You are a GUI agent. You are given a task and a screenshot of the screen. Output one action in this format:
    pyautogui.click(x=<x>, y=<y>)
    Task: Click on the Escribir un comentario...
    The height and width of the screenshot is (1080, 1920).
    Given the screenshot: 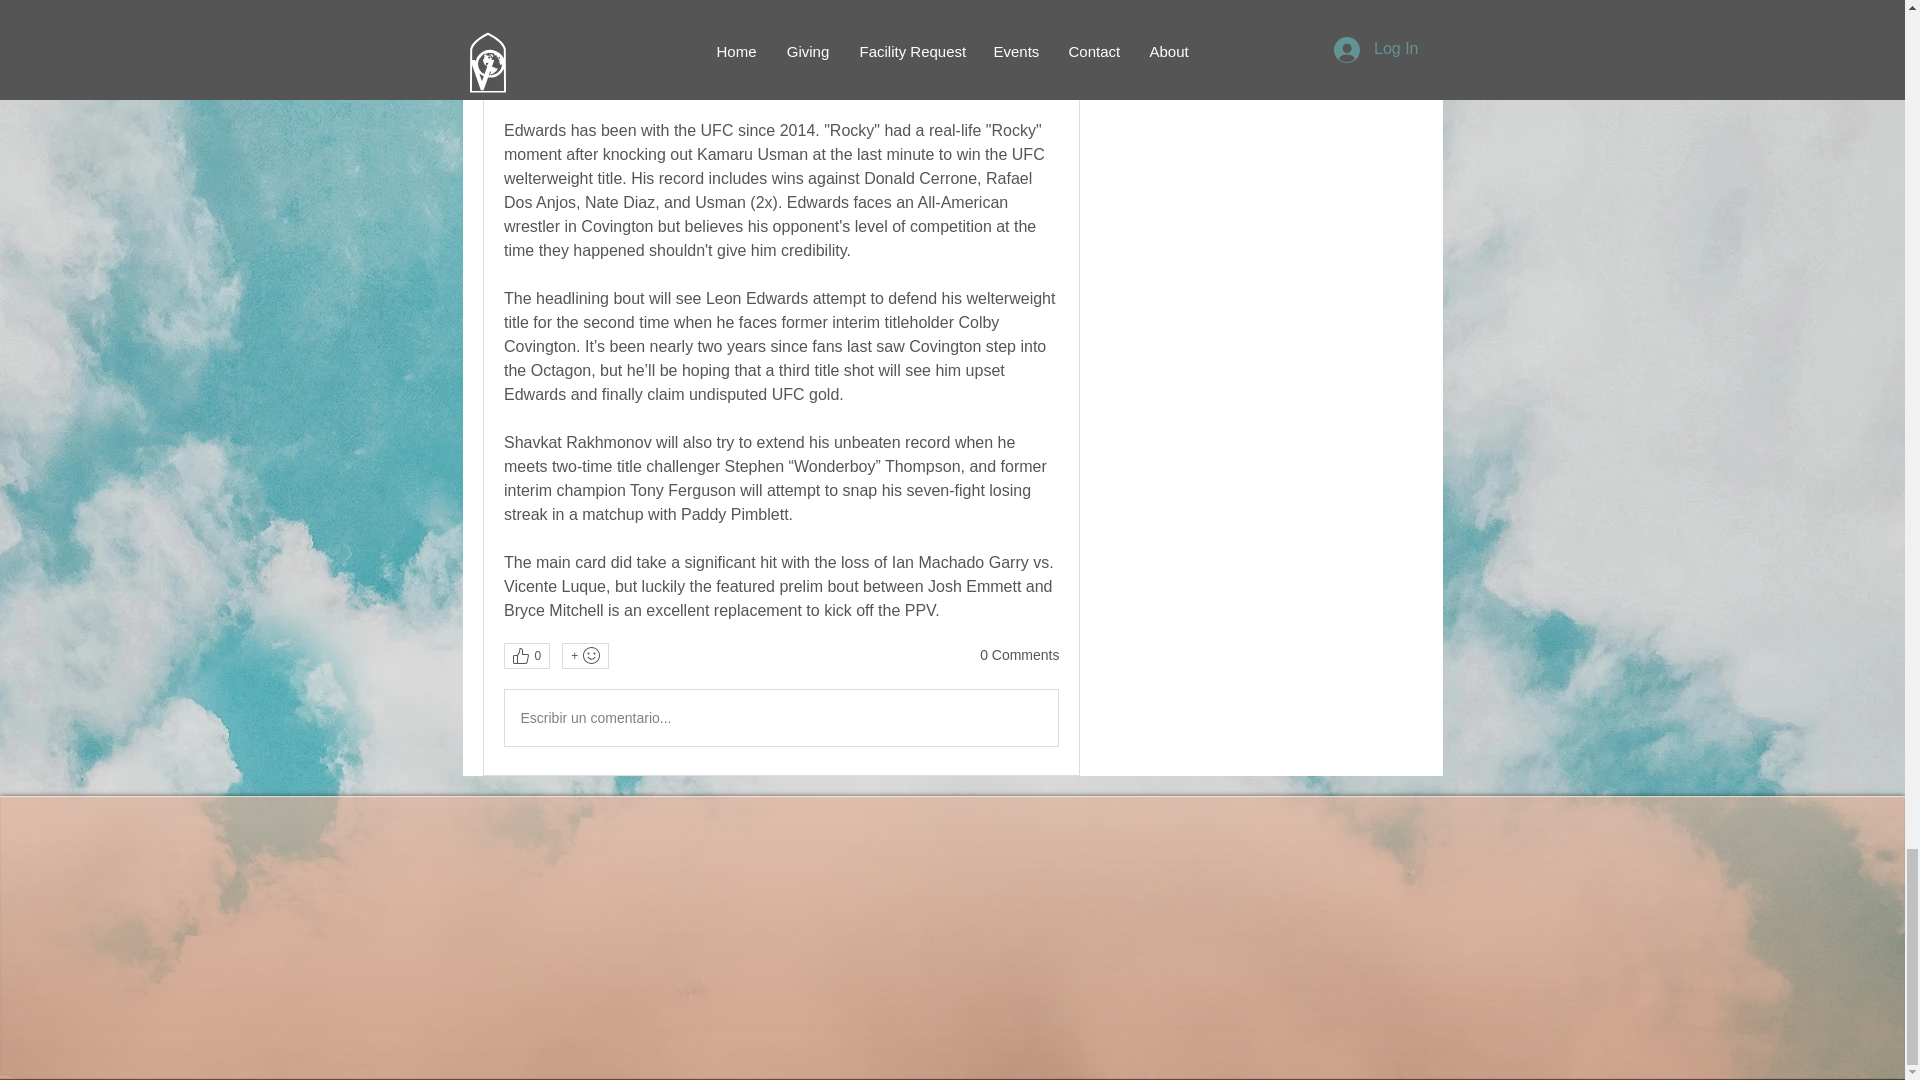 What is the action you would take?
    pyautogui.click(x=780, y=718)
    